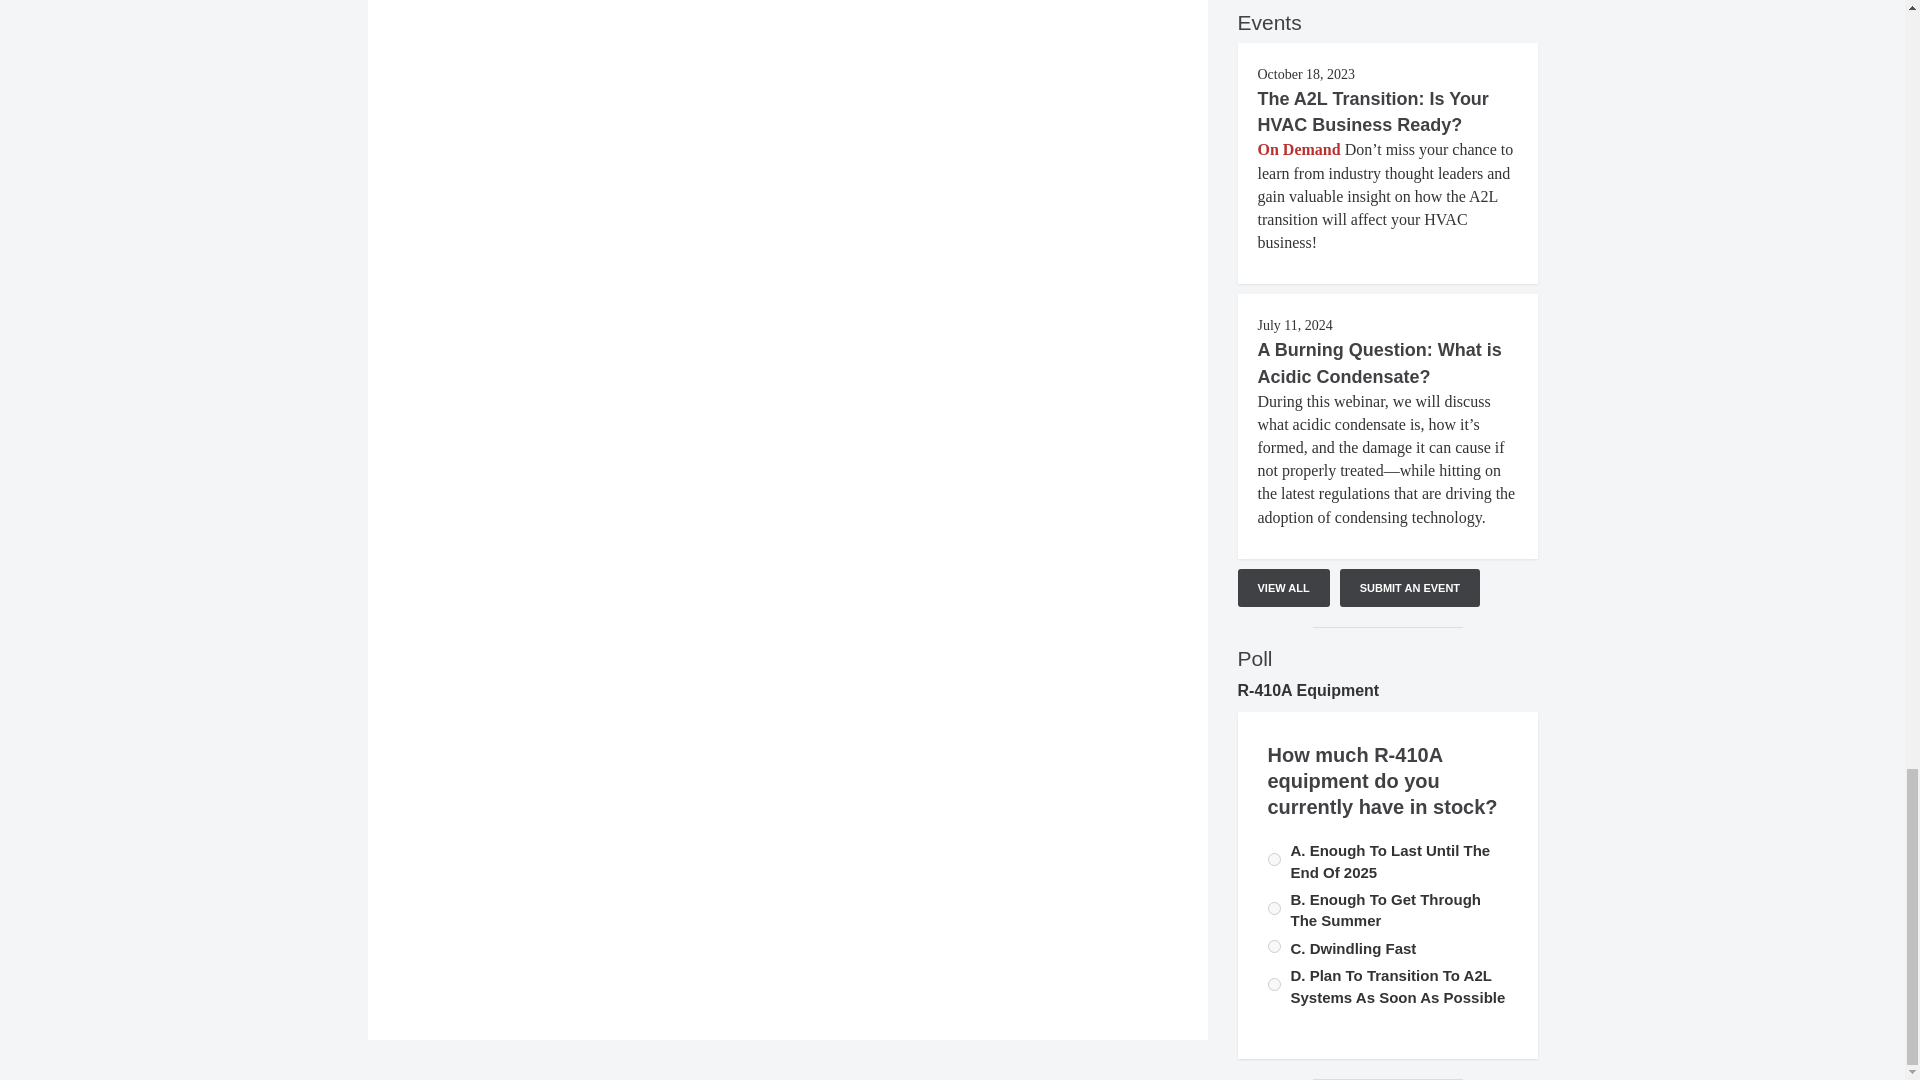 The image size is (1920, 1080). Describe the element at coordinates (1274, 946) in the screenshot. I see `598` at that location.